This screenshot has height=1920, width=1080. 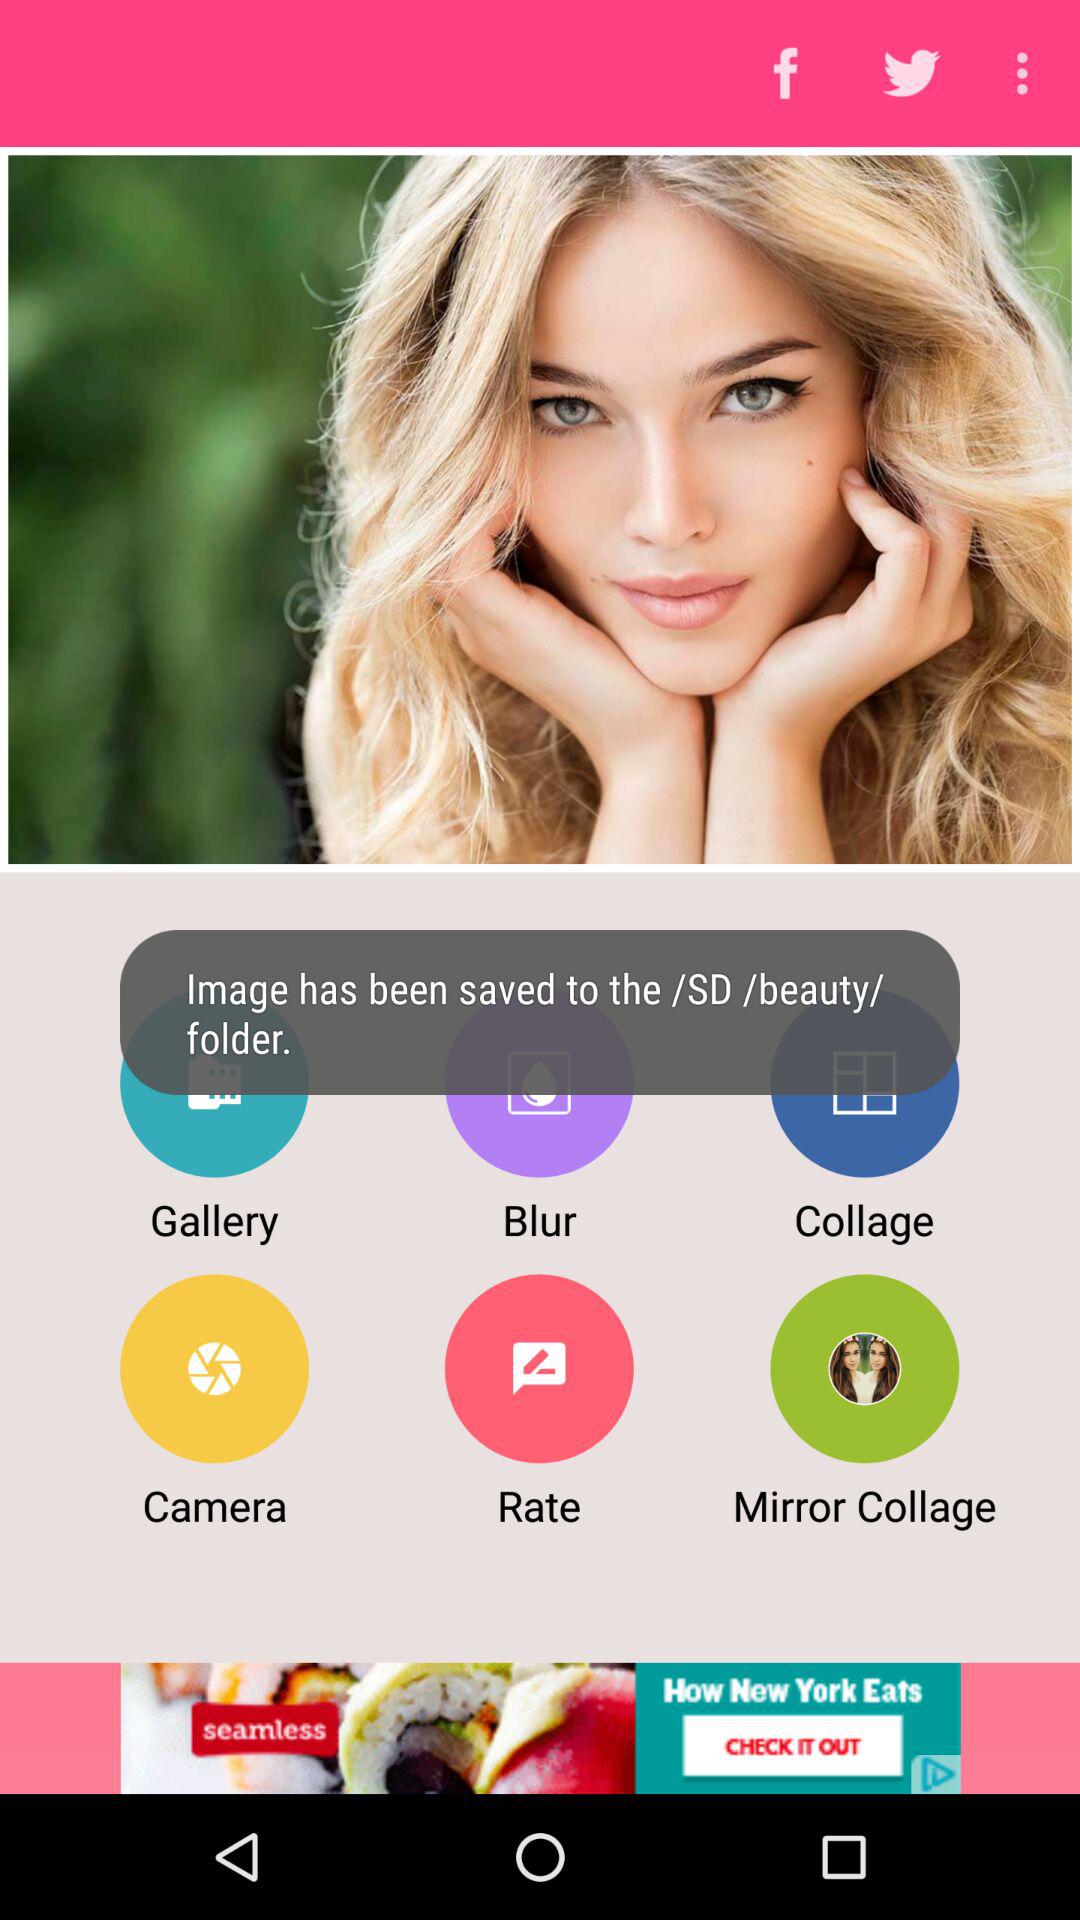 What do you see at coordinates (214, 1082) in the screenshot?
I see `go to gellery` at bounding box center [214, 1082].